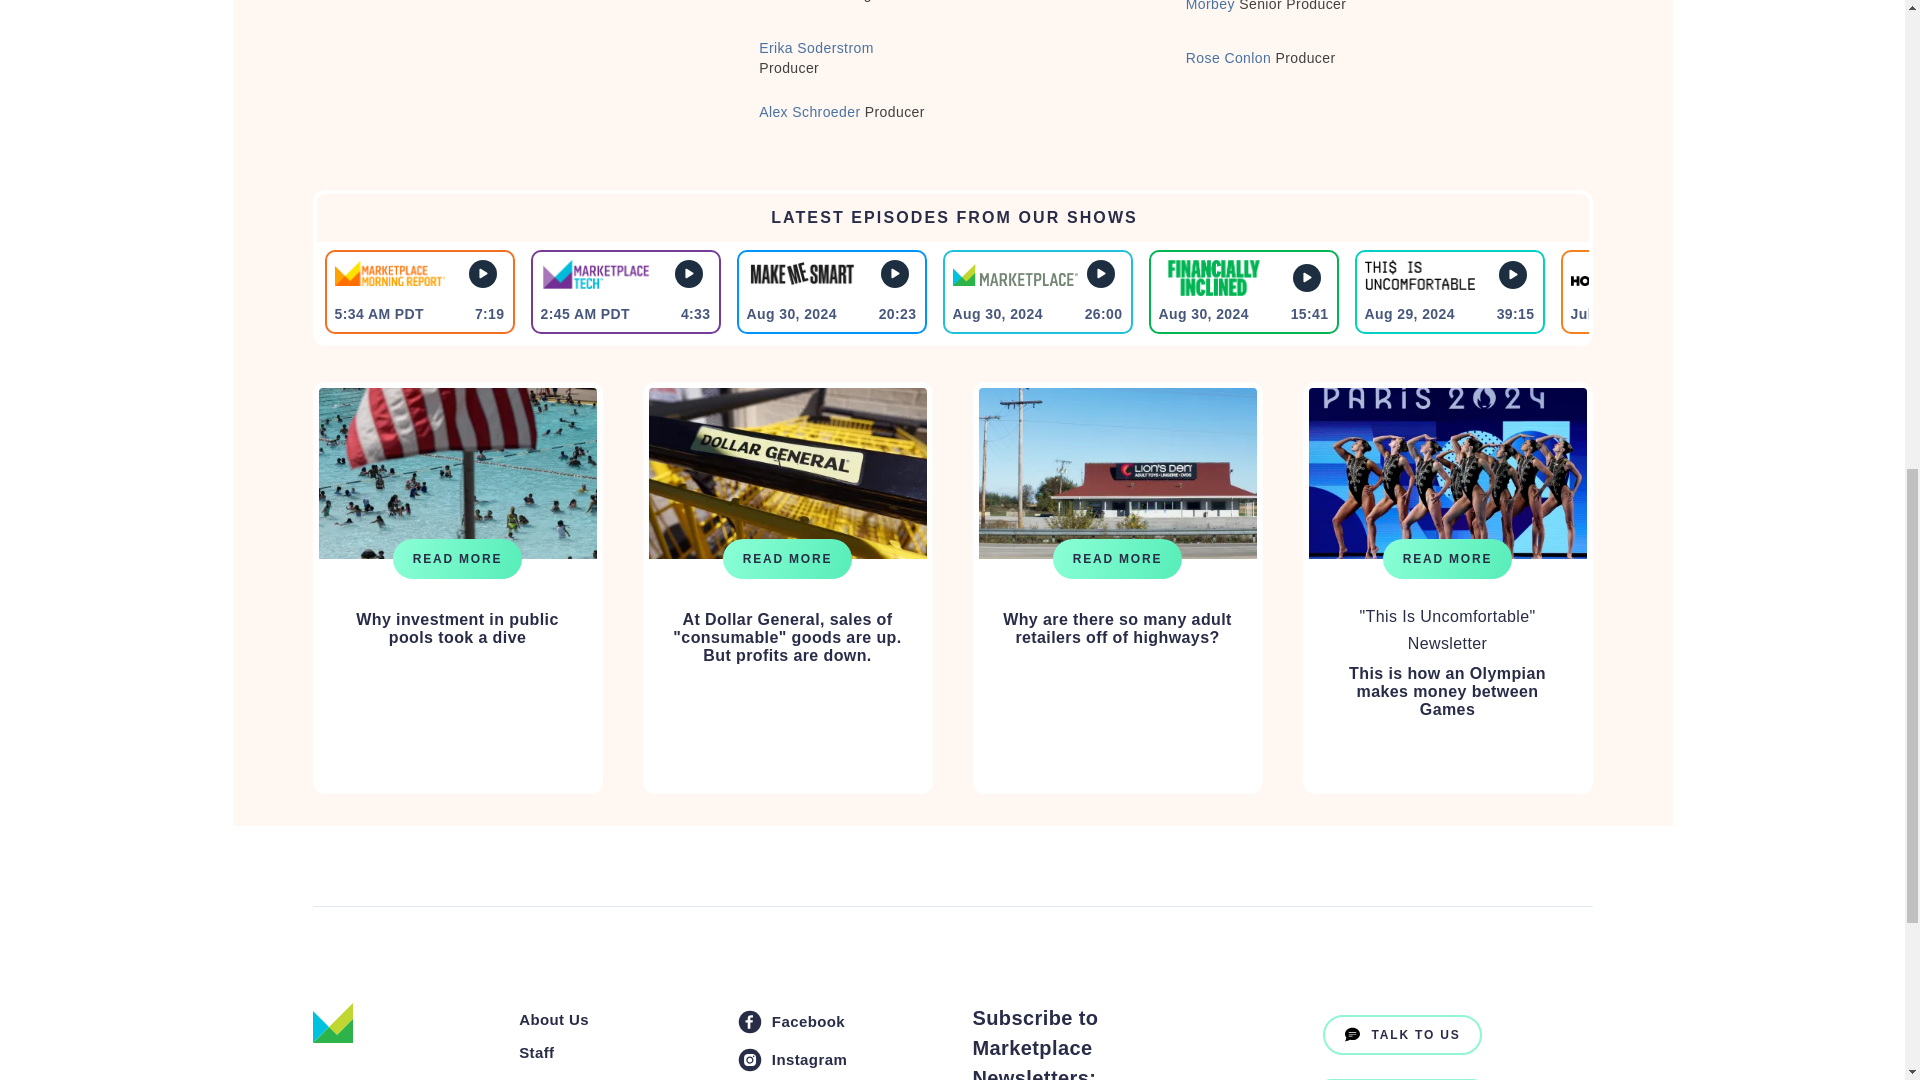 The height and width of the screenshot is (1080, 1920). I want to click on Listen Now, so click(482, 274).